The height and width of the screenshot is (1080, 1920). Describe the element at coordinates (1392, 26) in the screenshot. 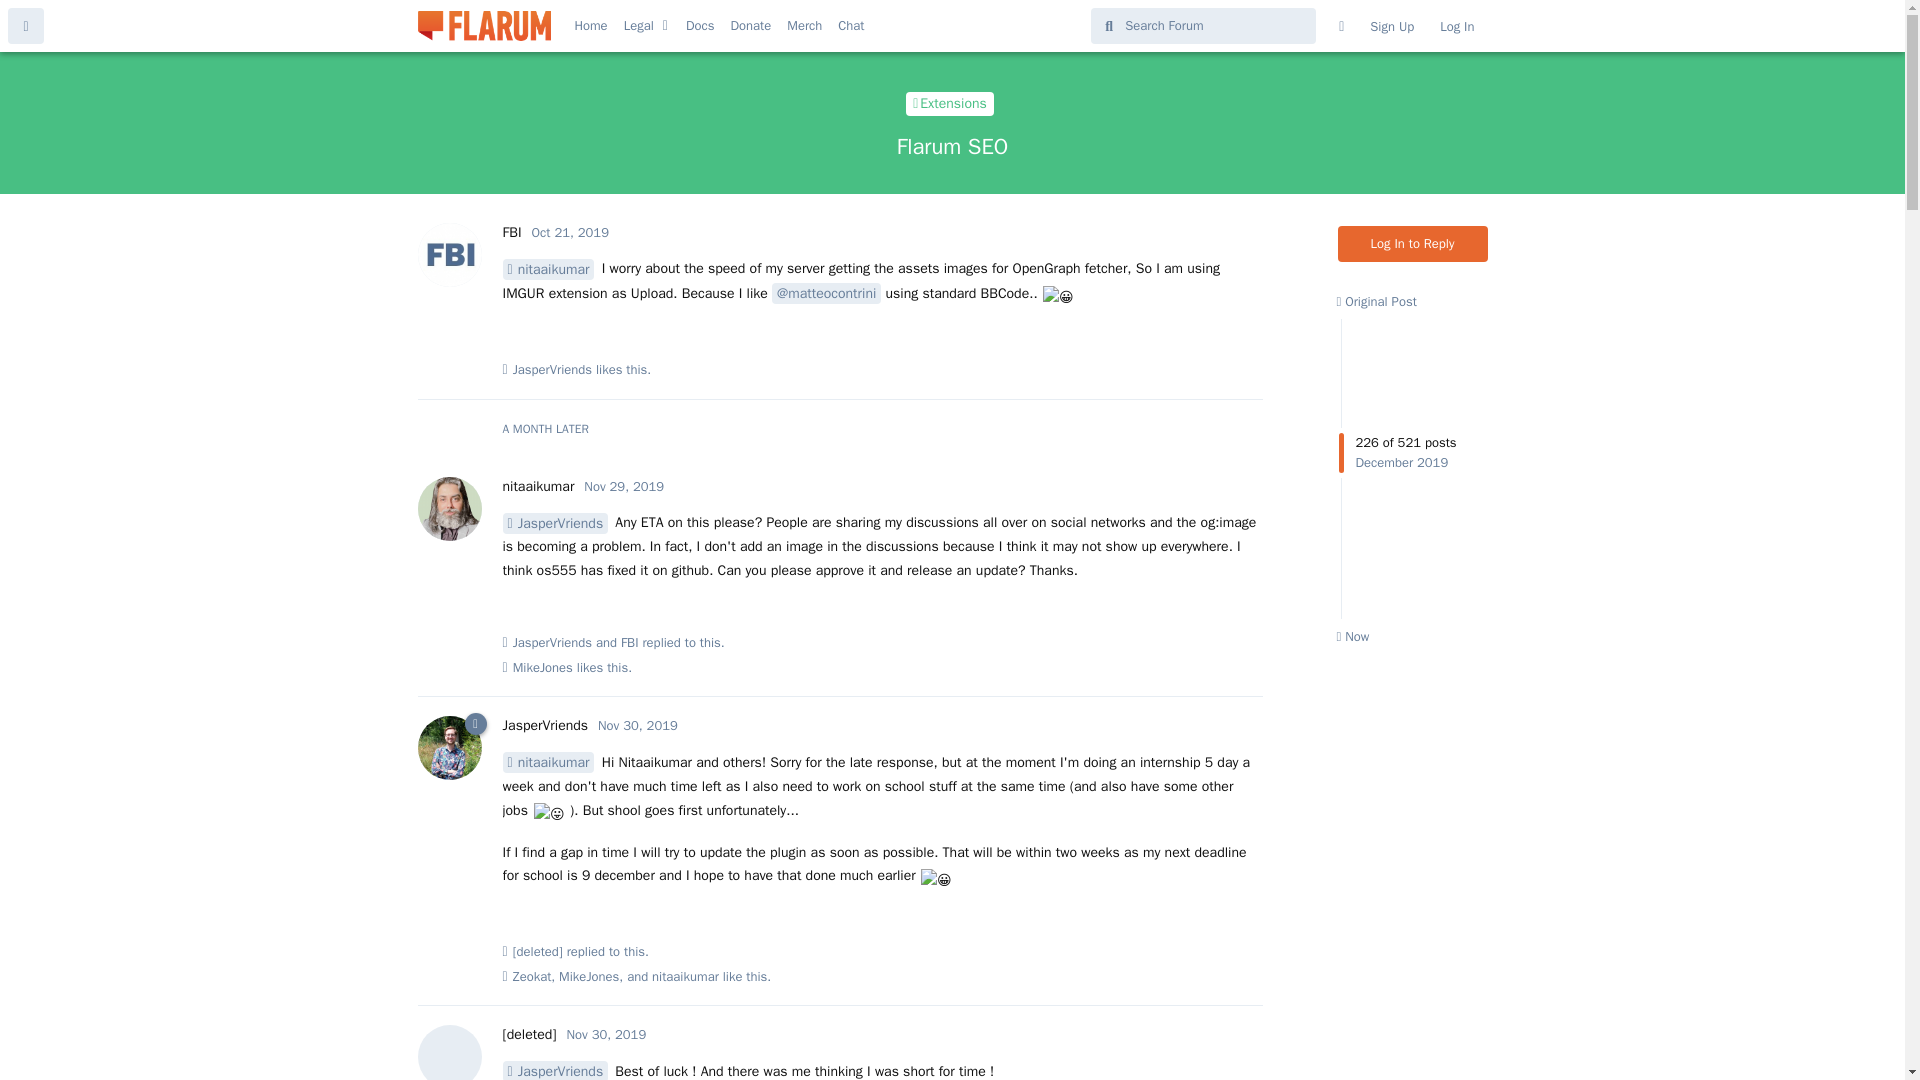

I see `Sign Up` at that location.